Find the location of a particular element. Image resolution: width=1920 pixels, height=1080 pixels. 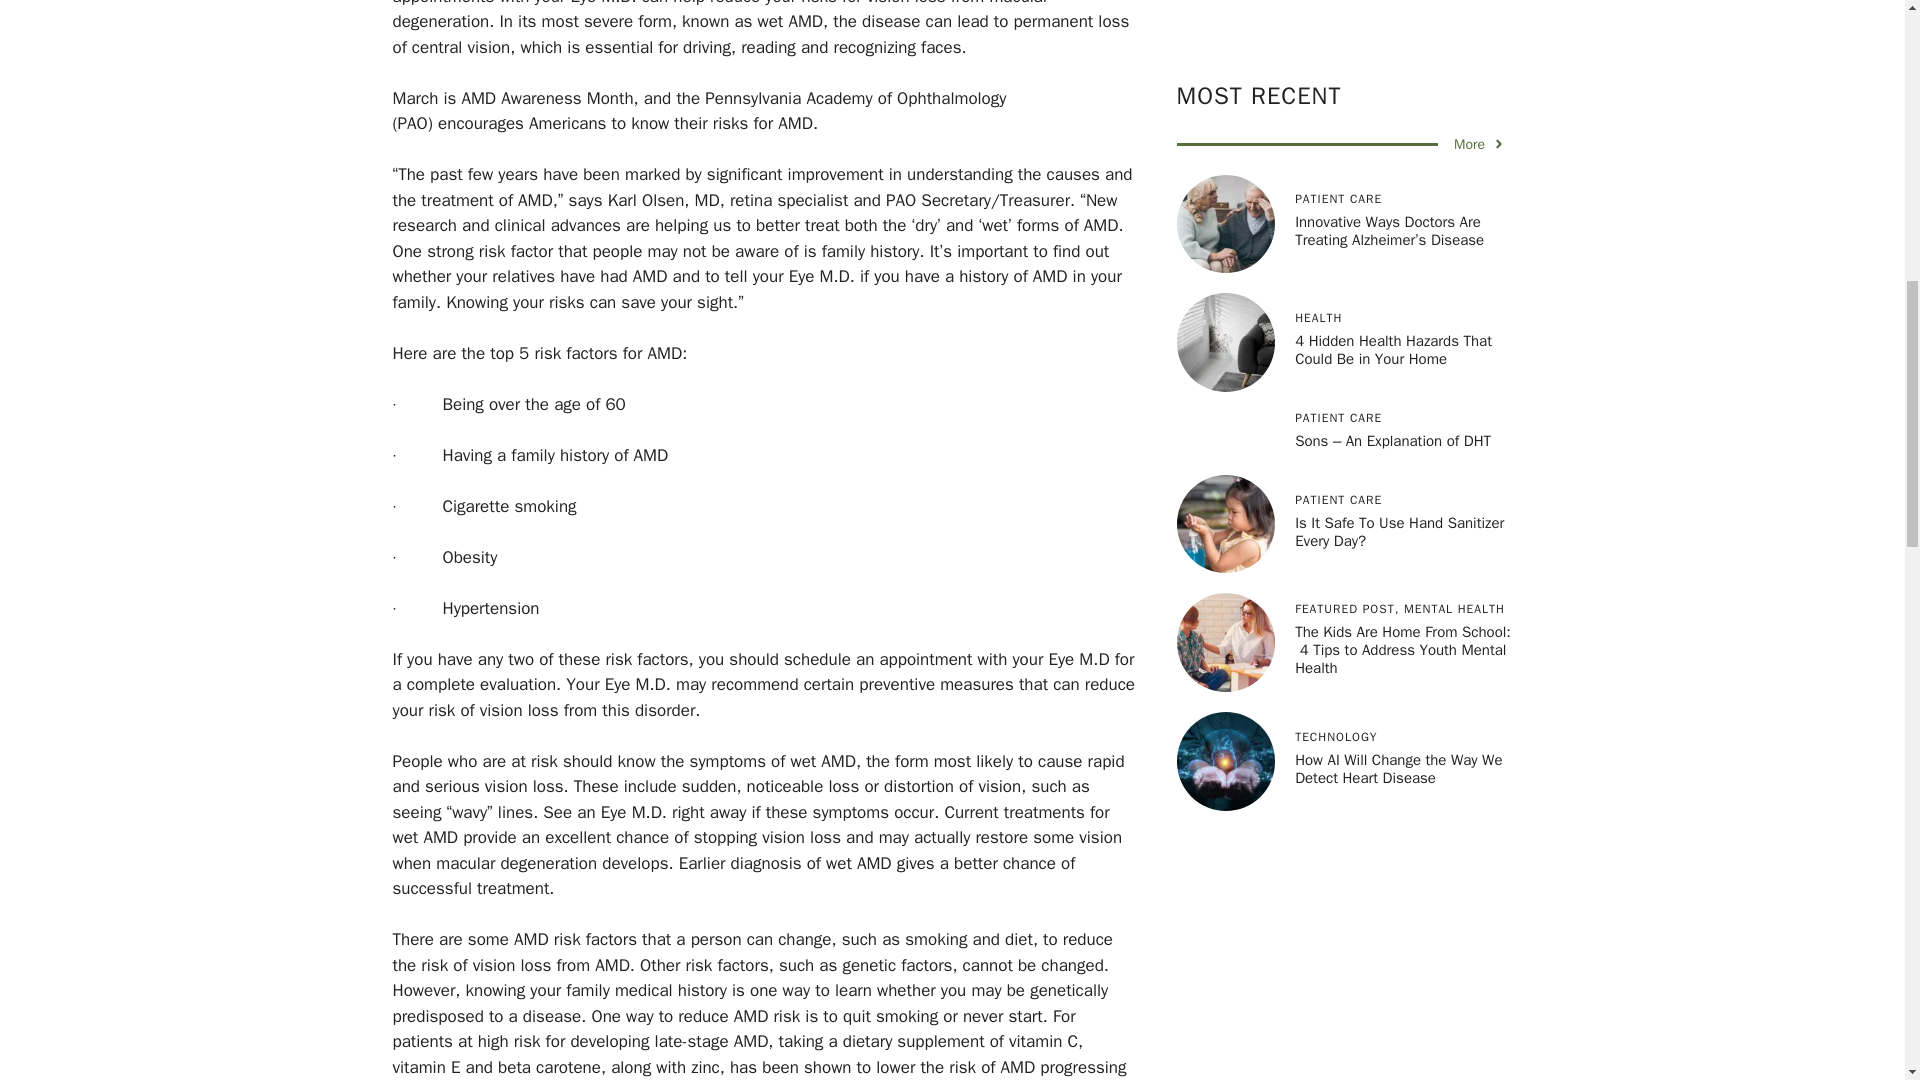

More is located at coordinates (1479, 4).